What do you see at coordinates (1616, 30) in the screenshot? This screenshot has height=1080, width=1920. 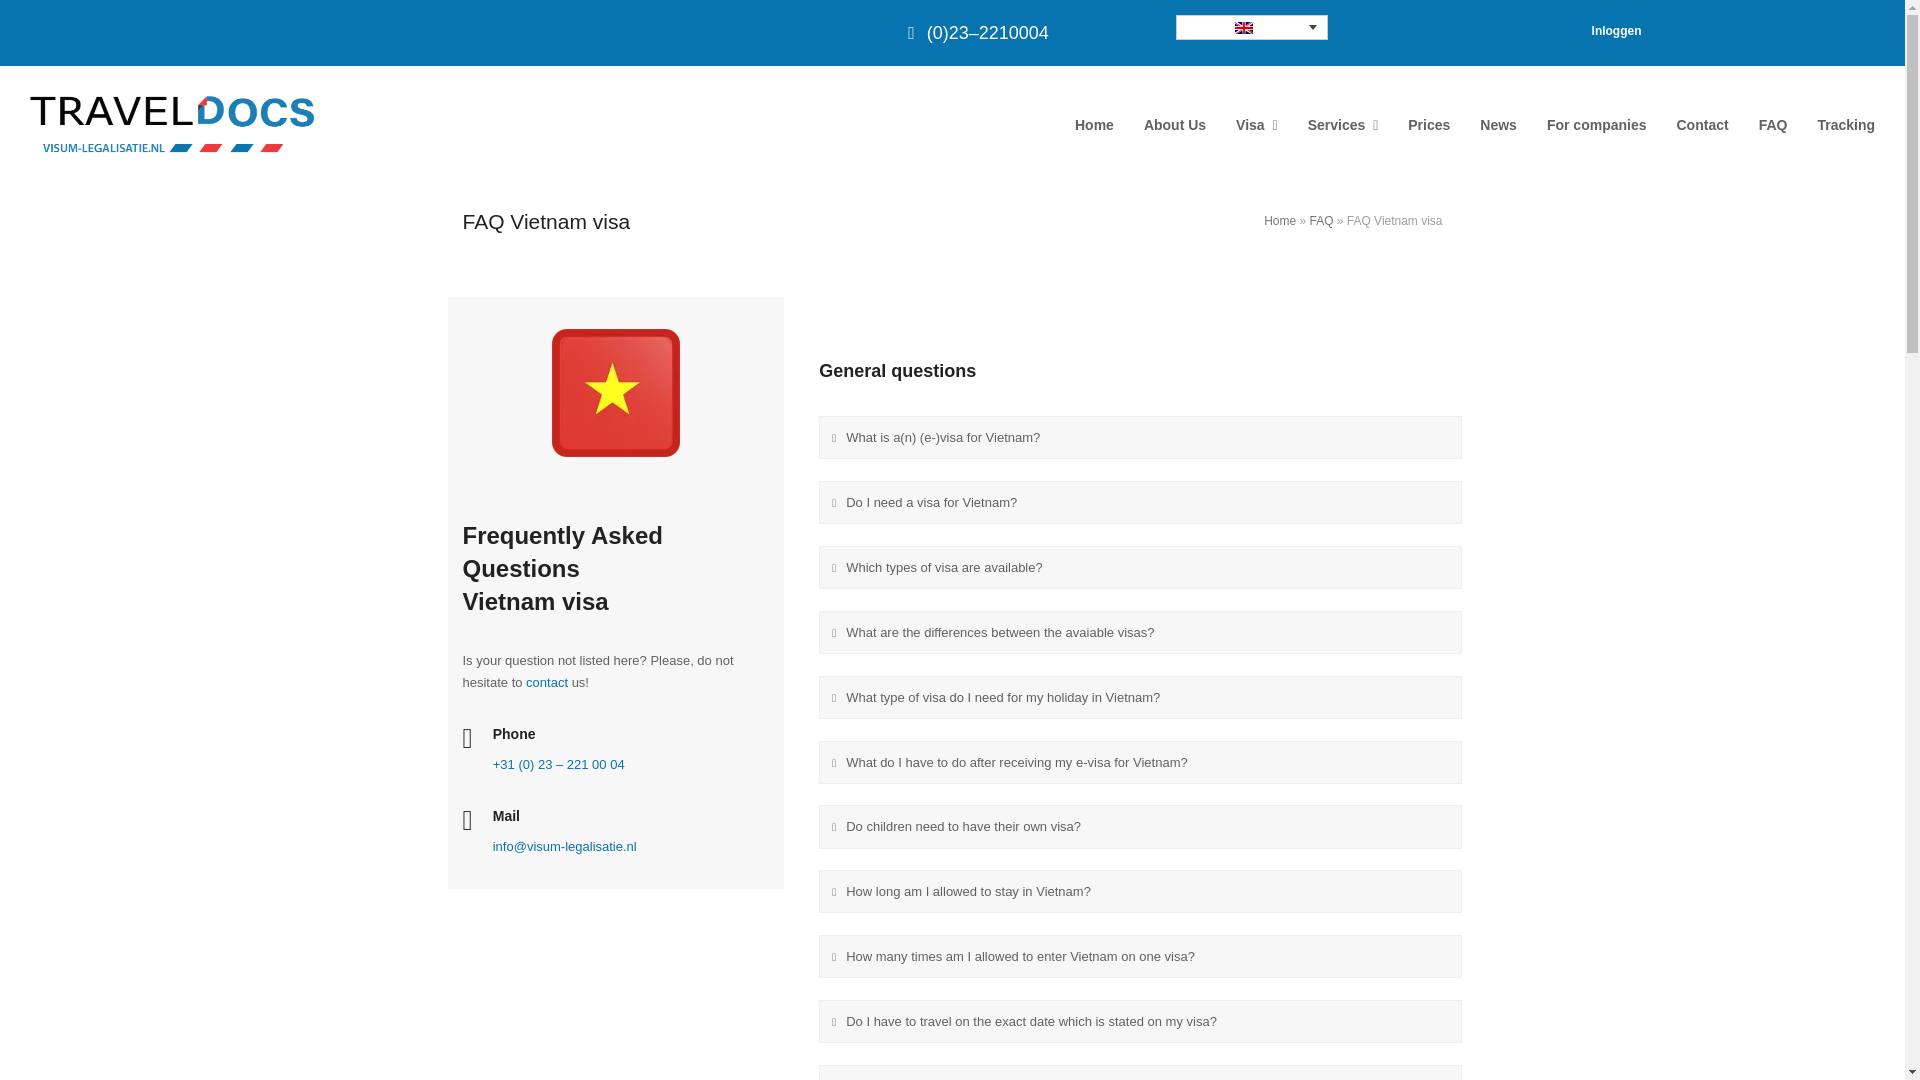 I see `Inloggen` at bounding box center [1616, 30].